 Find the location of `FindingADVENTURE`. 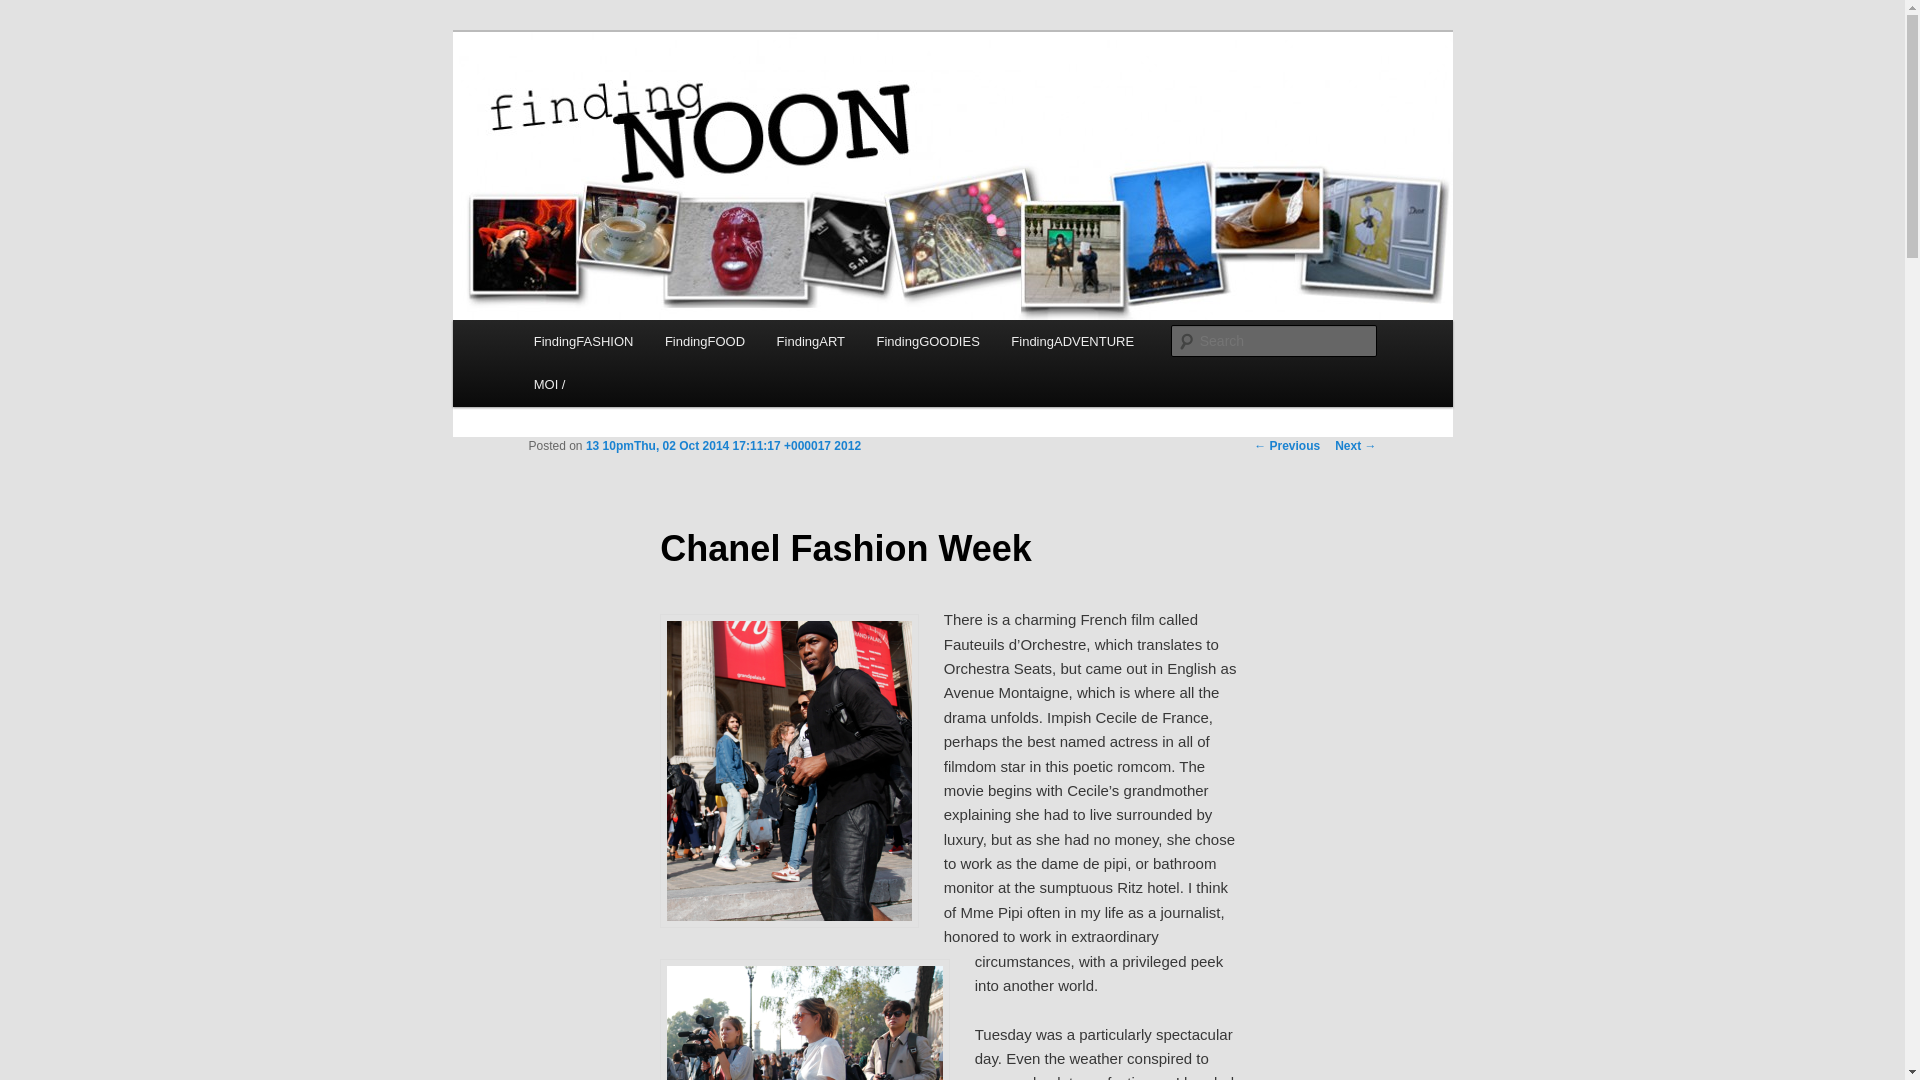

FindingADVENTURE is located at coordinates (1073, 340).